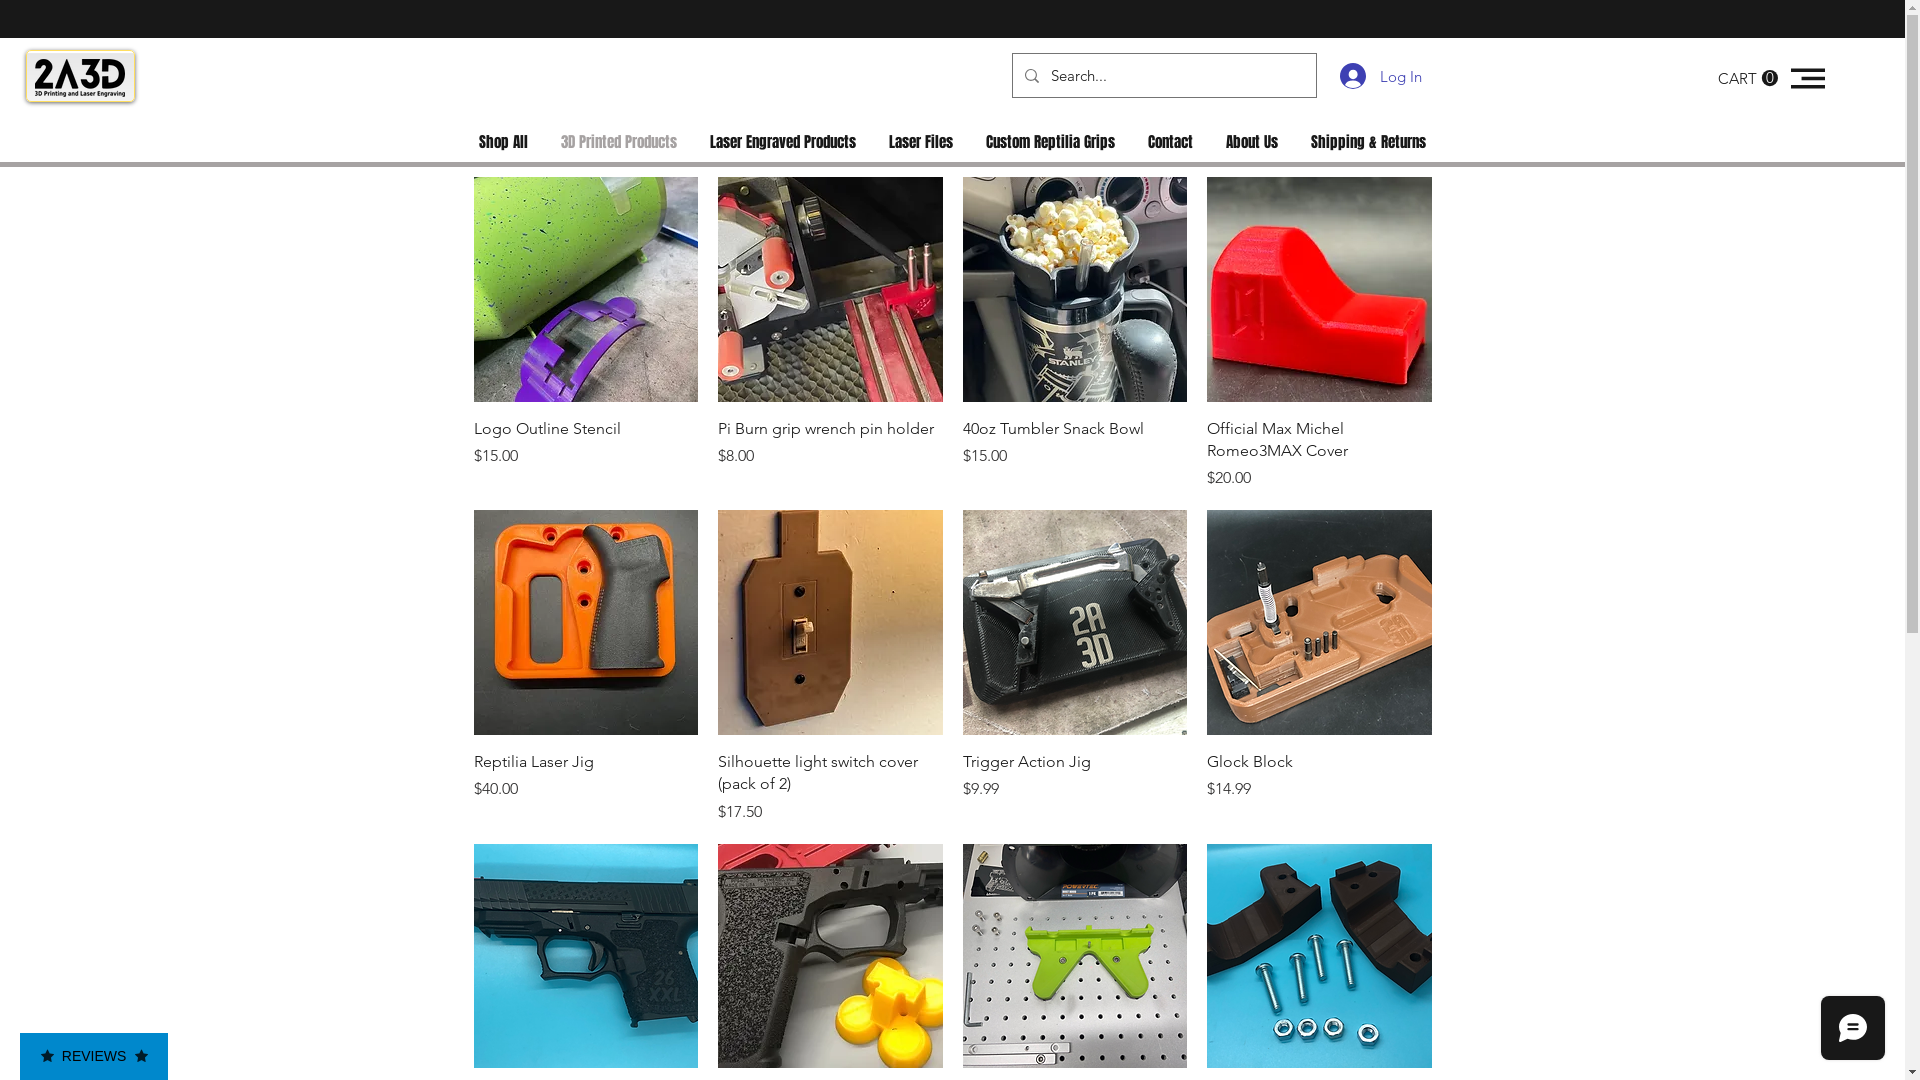 The height and width of the screenshot is (1080, 1920). I want to click on 40oz Tumbler Snack Bowl
Price
$15.00, so click(1074, 454).